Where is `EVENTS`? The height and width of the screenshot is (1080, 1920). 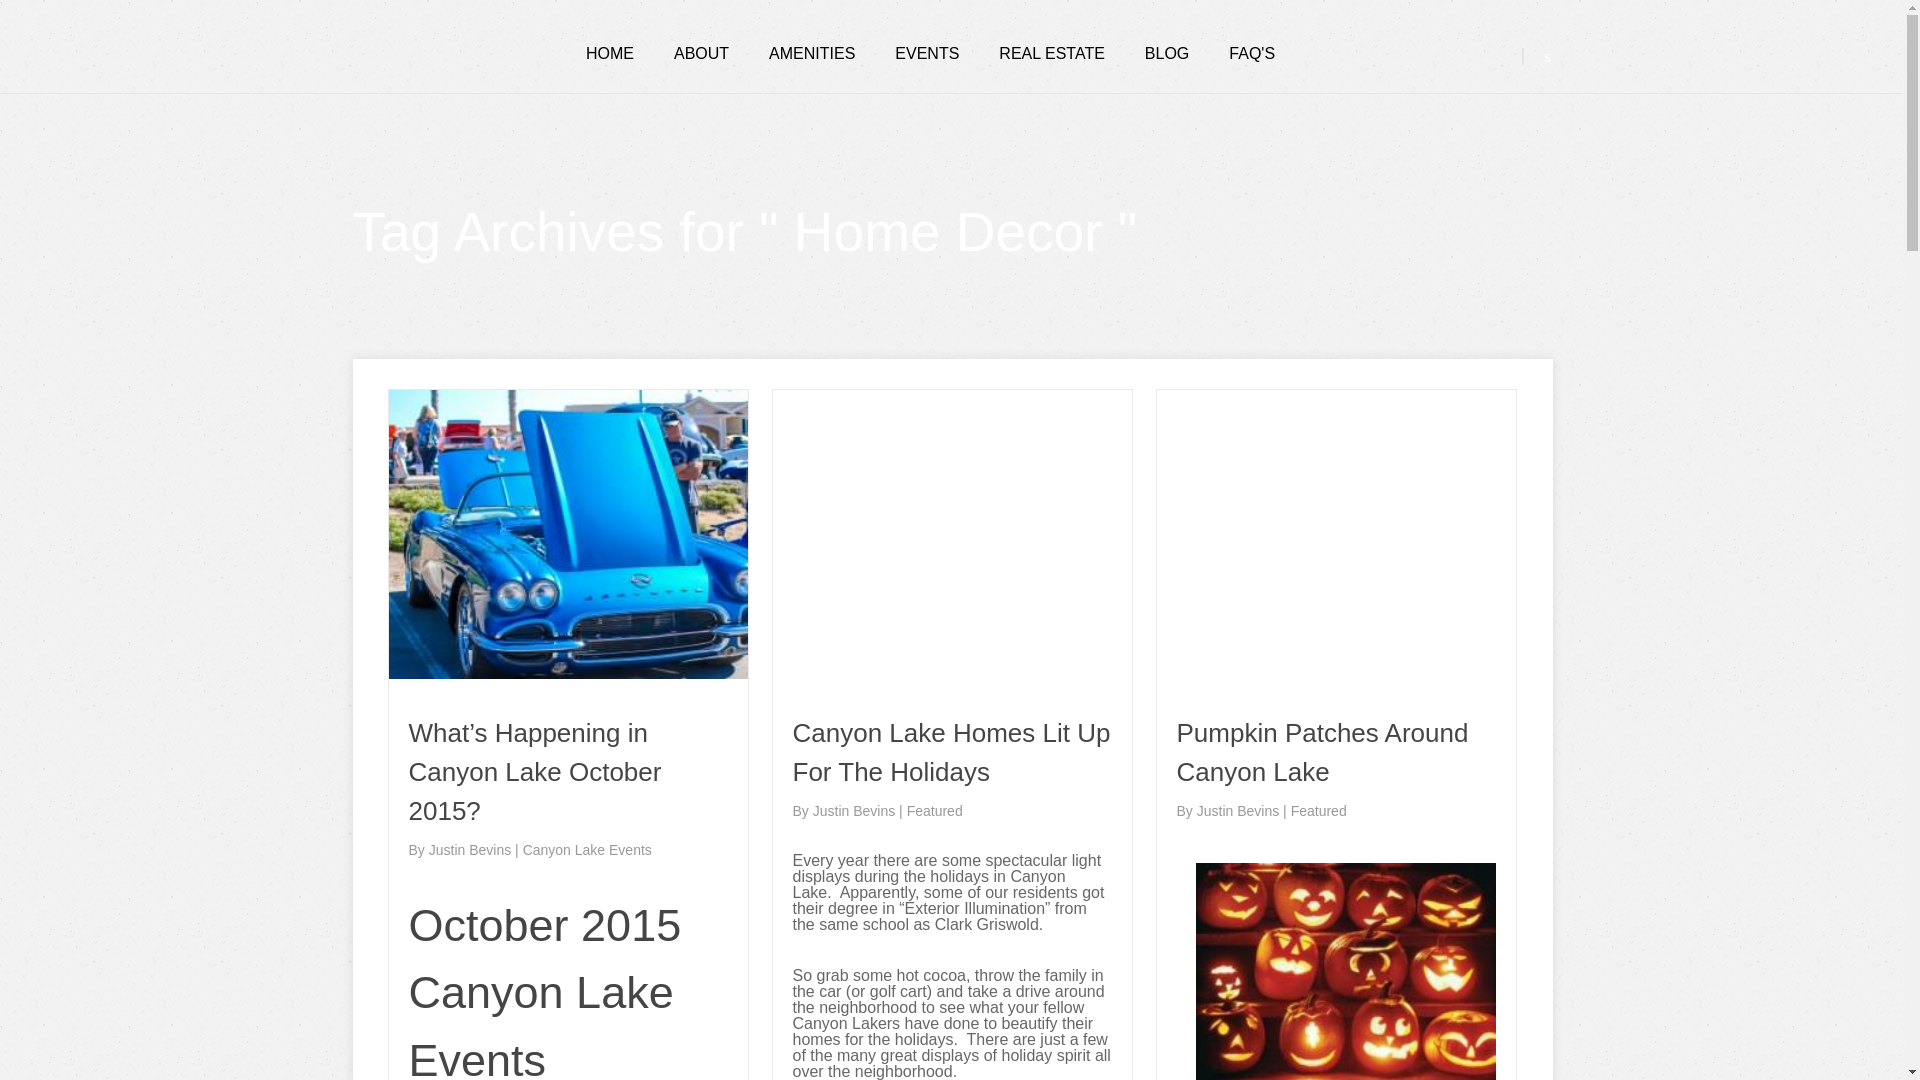 EVENTS is located at coordinates (926, 54).